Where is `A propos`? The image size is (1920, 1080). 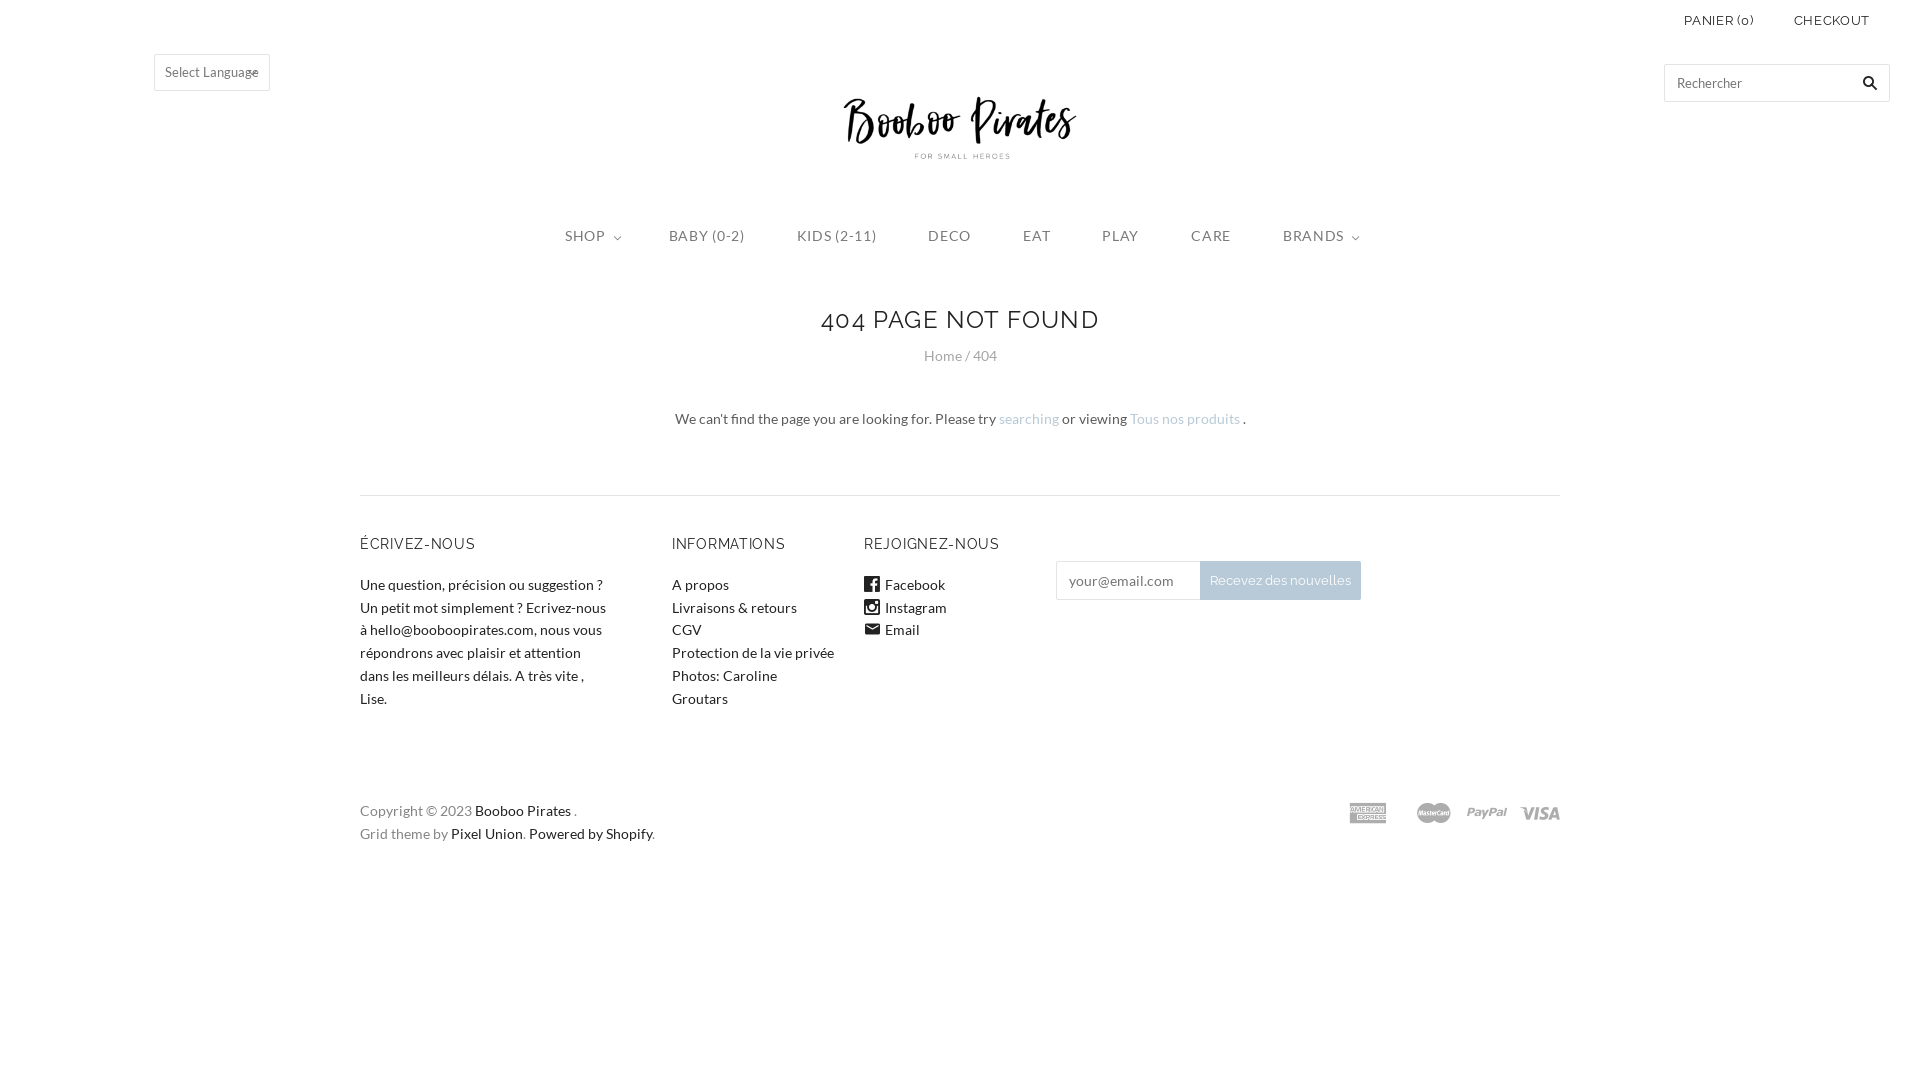 A propos is located at coordinates (700, 584).